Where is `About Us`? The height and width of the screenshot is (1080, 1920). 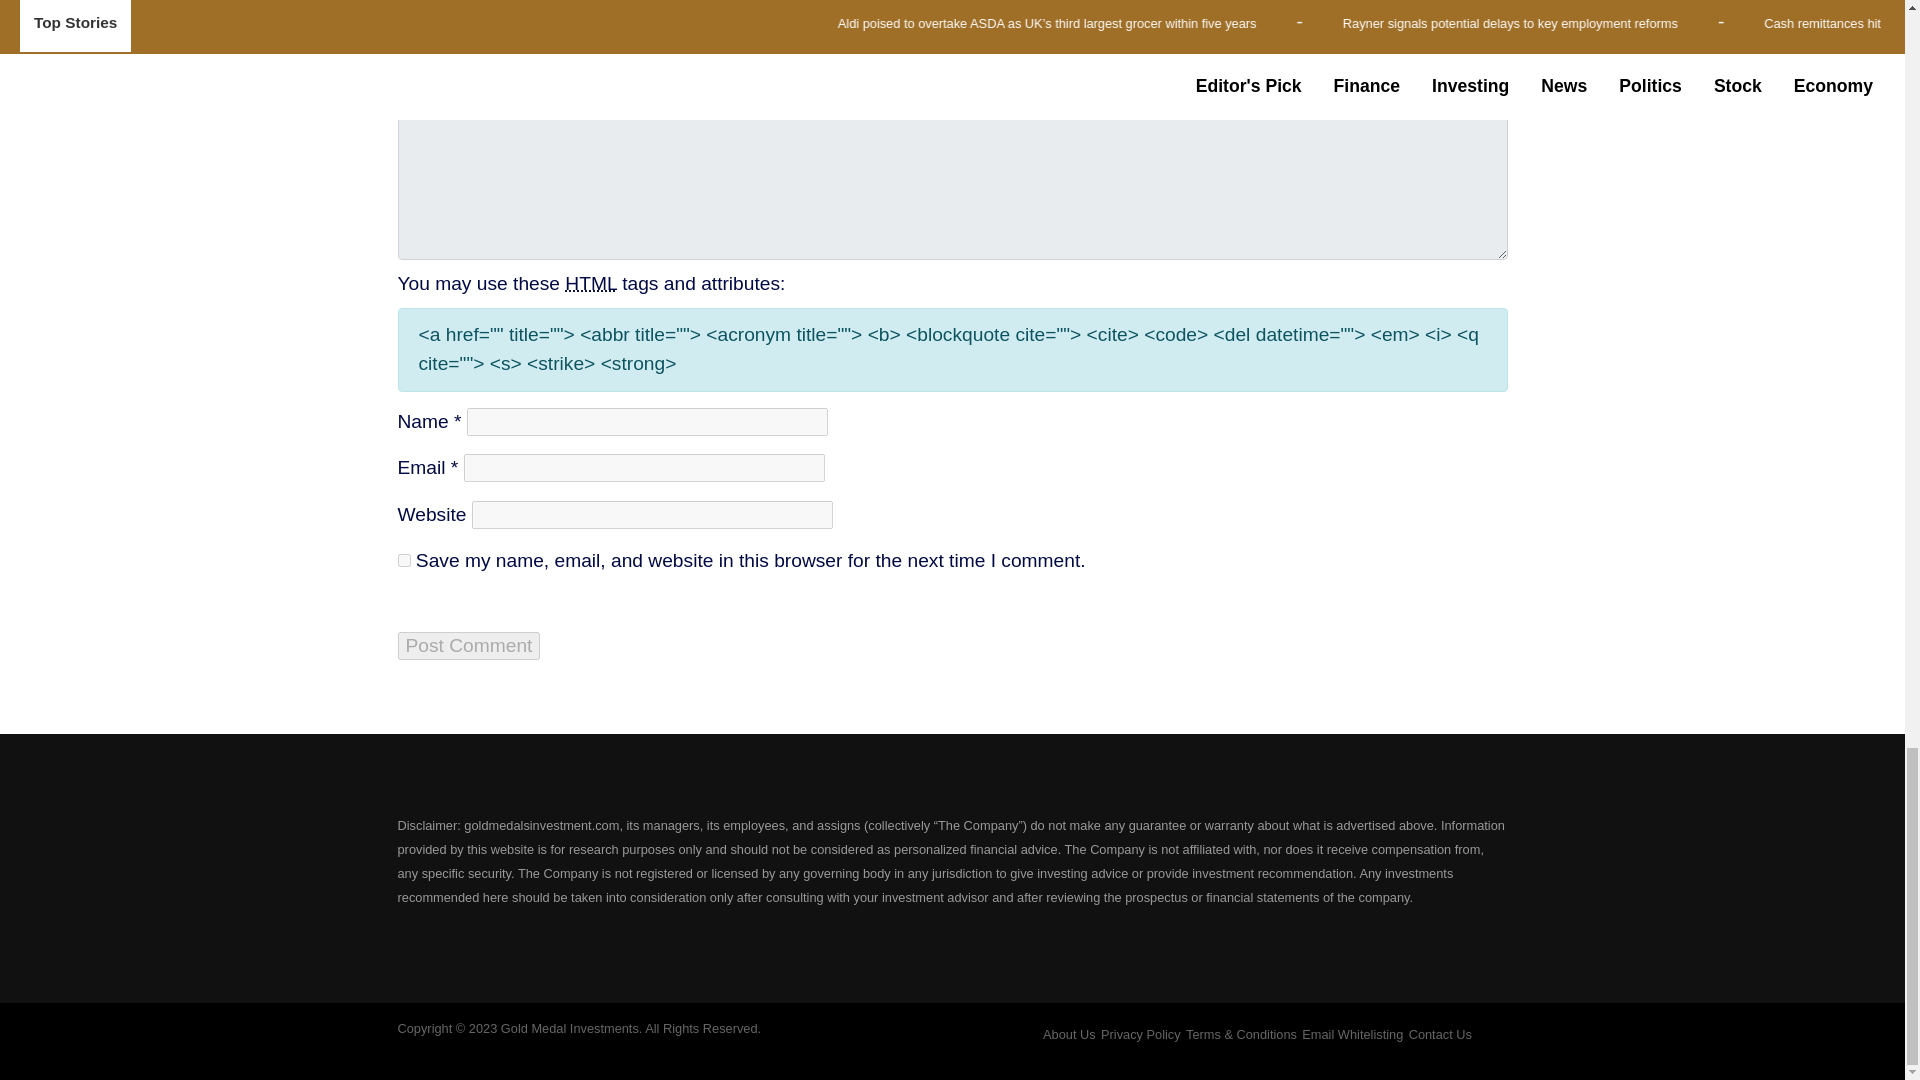 About Us is located at coordinates (1069, 1034).